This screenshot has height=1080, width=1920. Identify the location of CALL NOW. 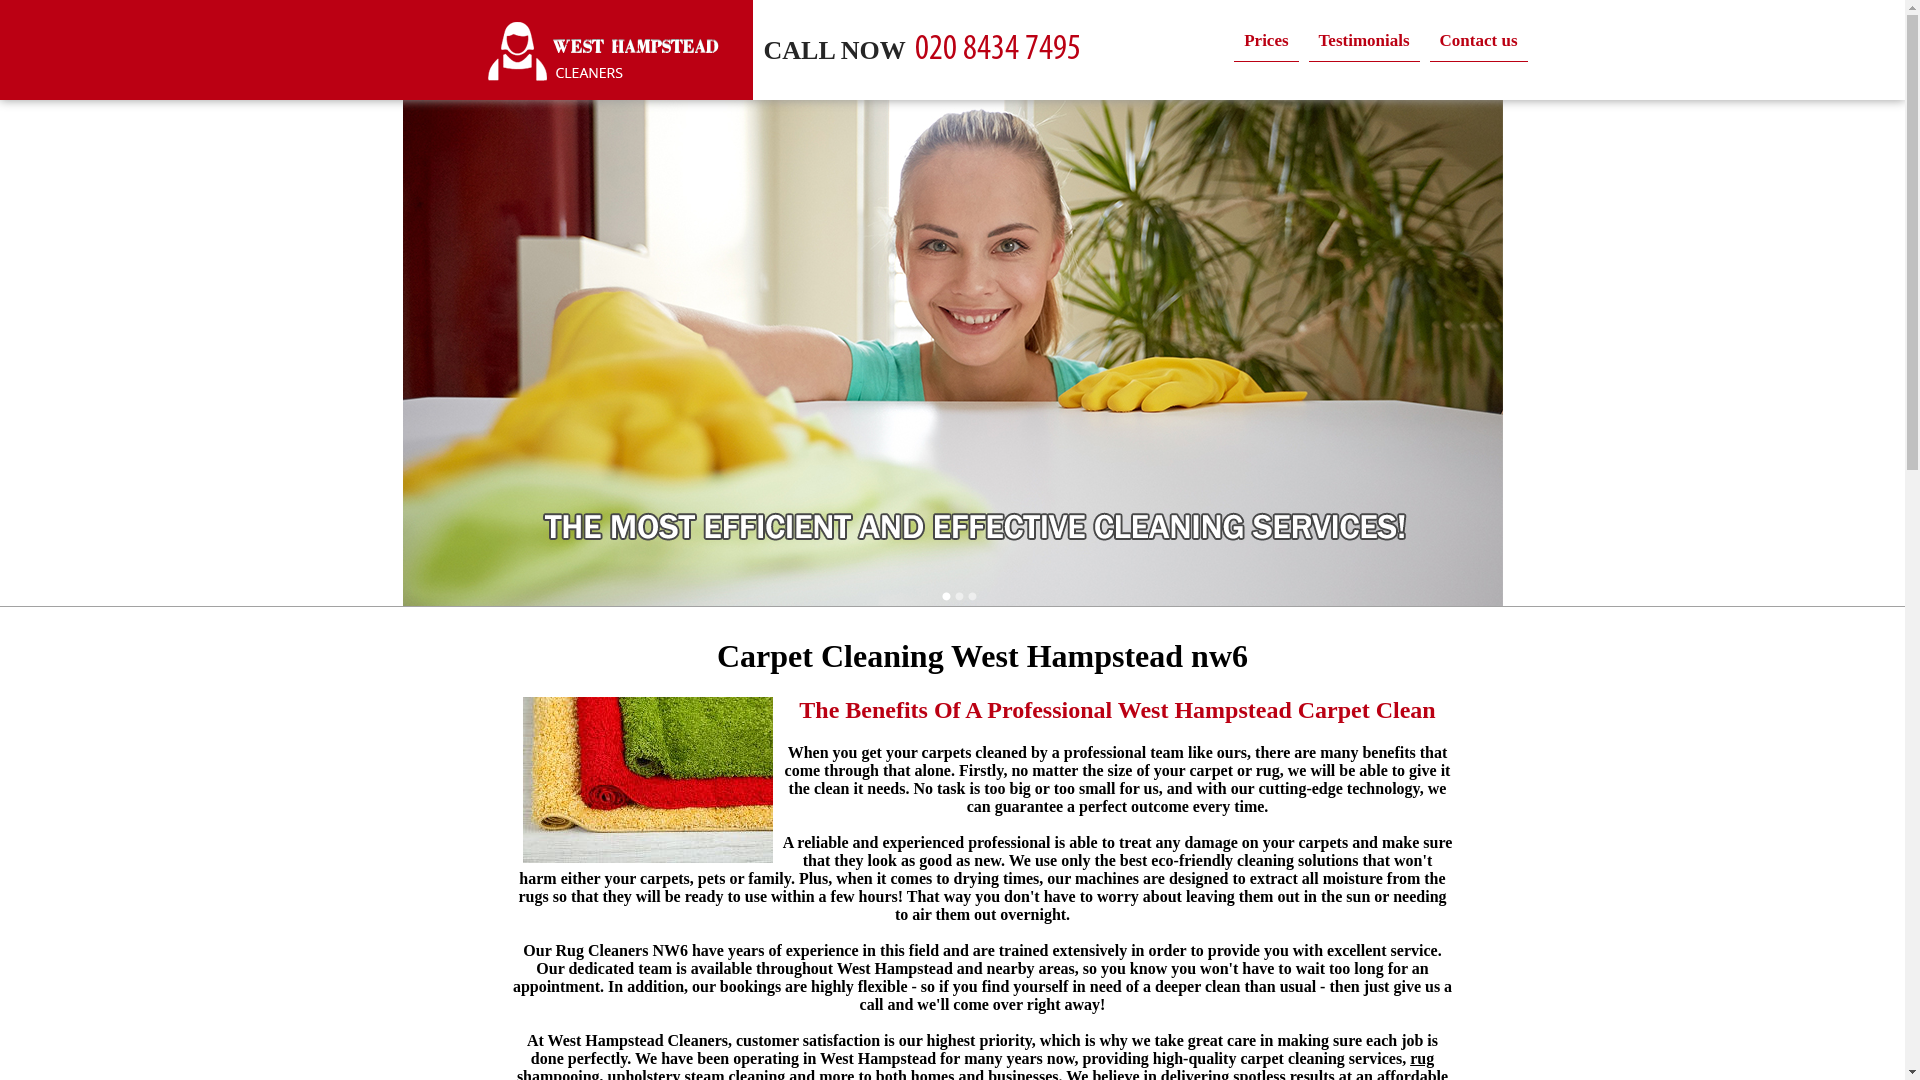
(934, 47).